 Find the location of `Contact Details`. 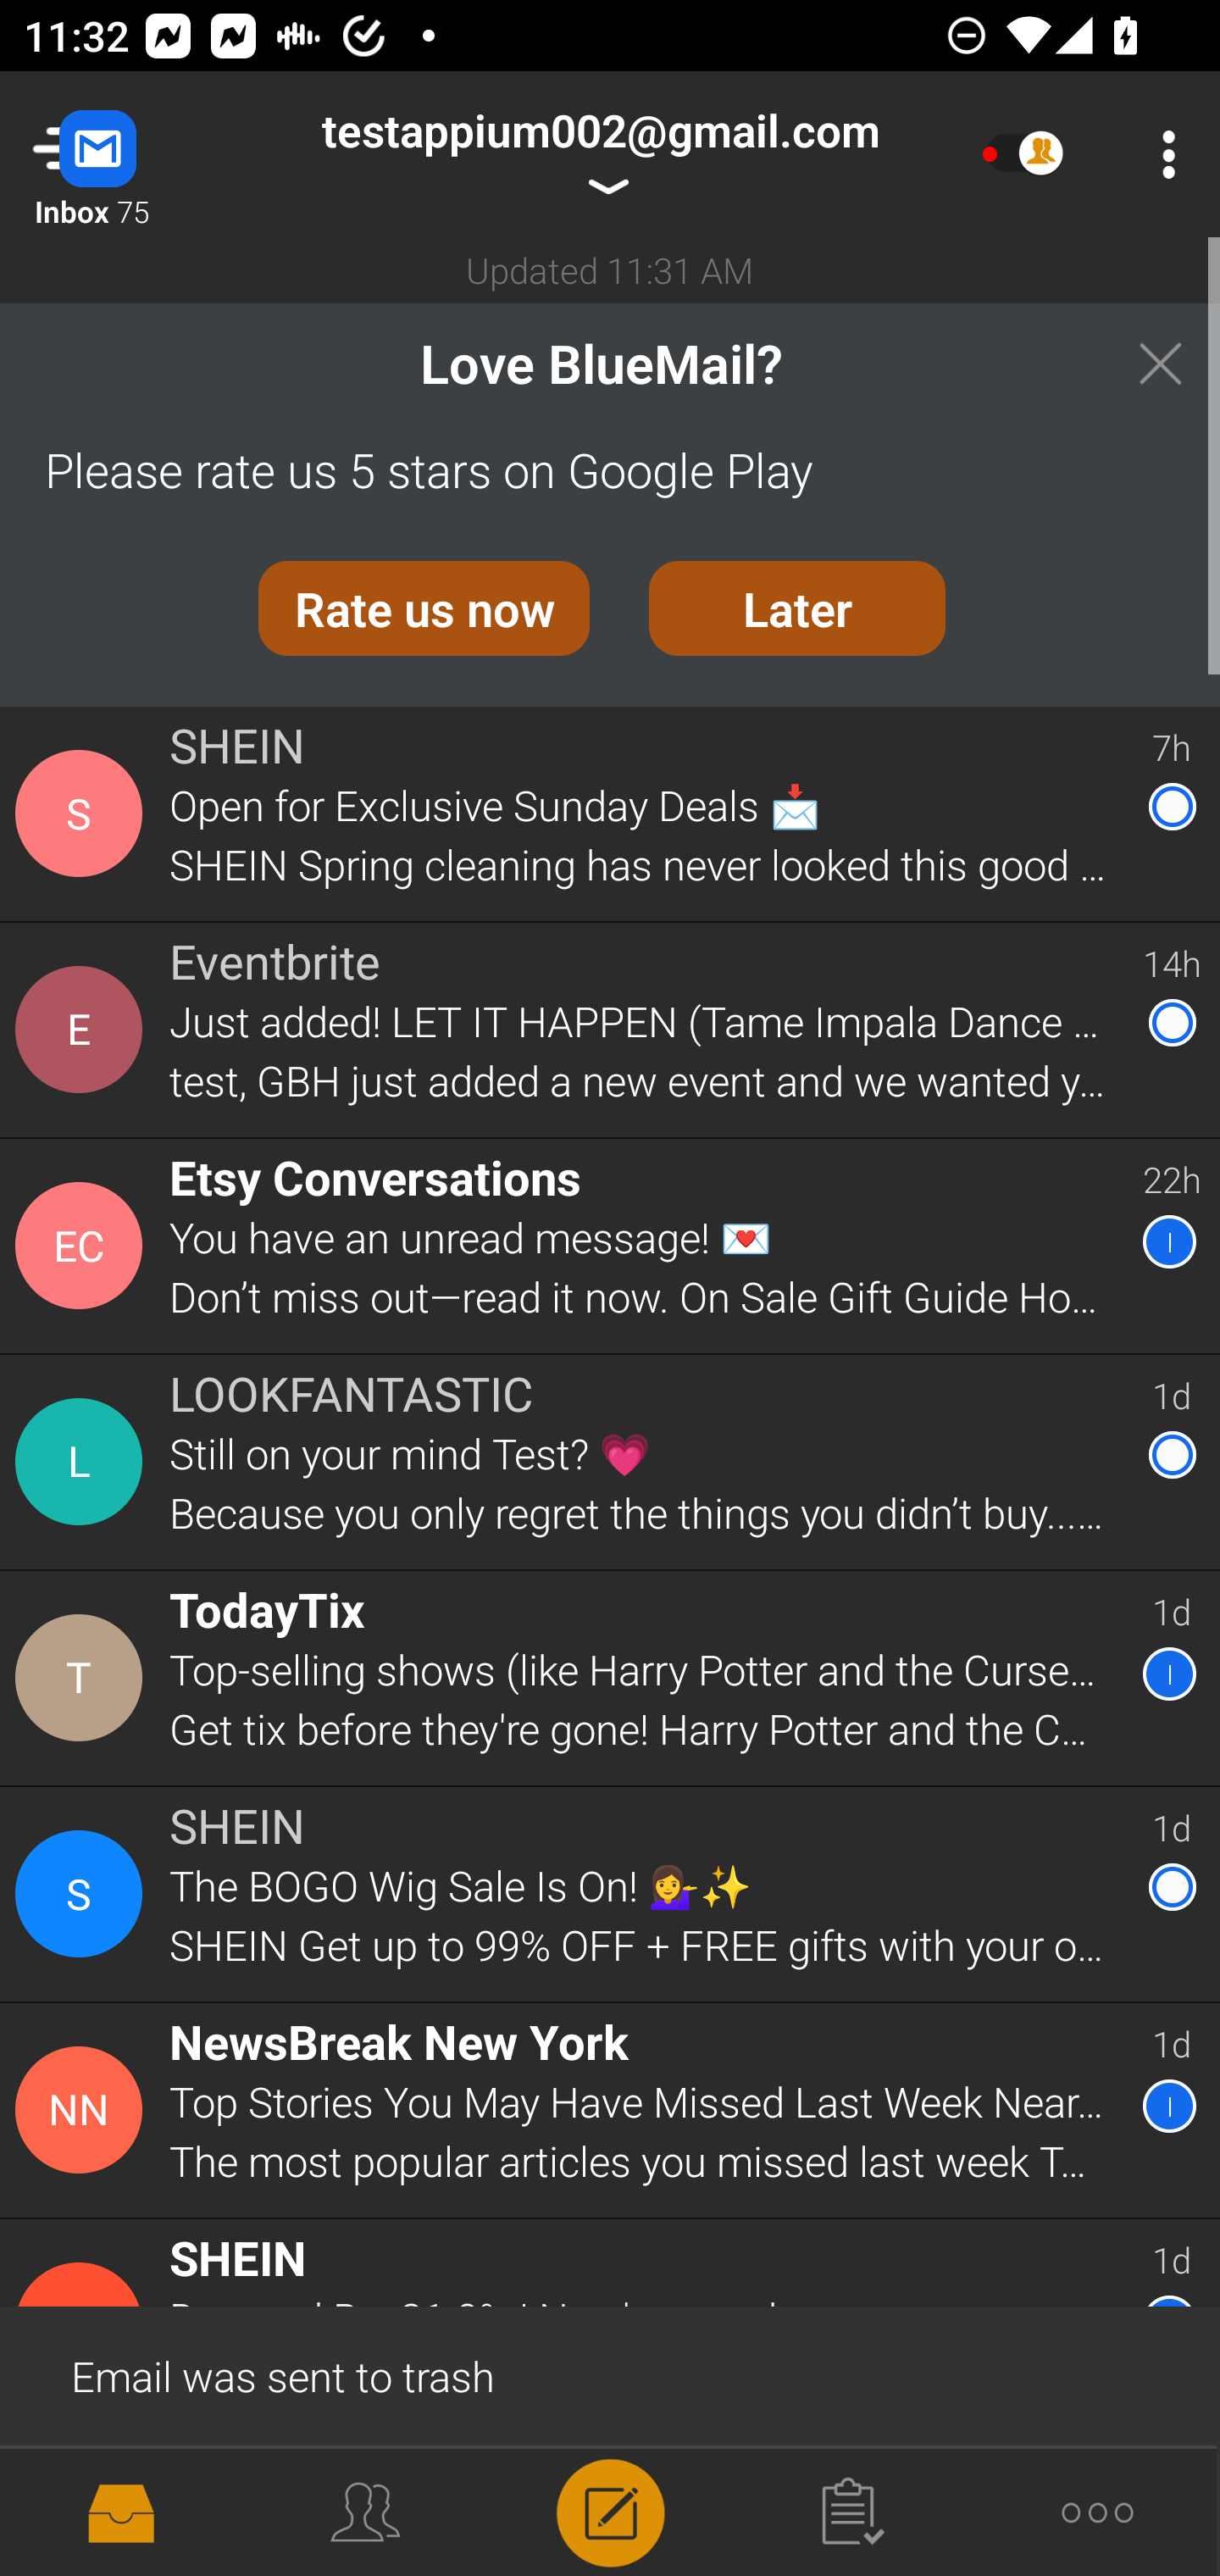

Contact Details is located at coordinates (83, 813).